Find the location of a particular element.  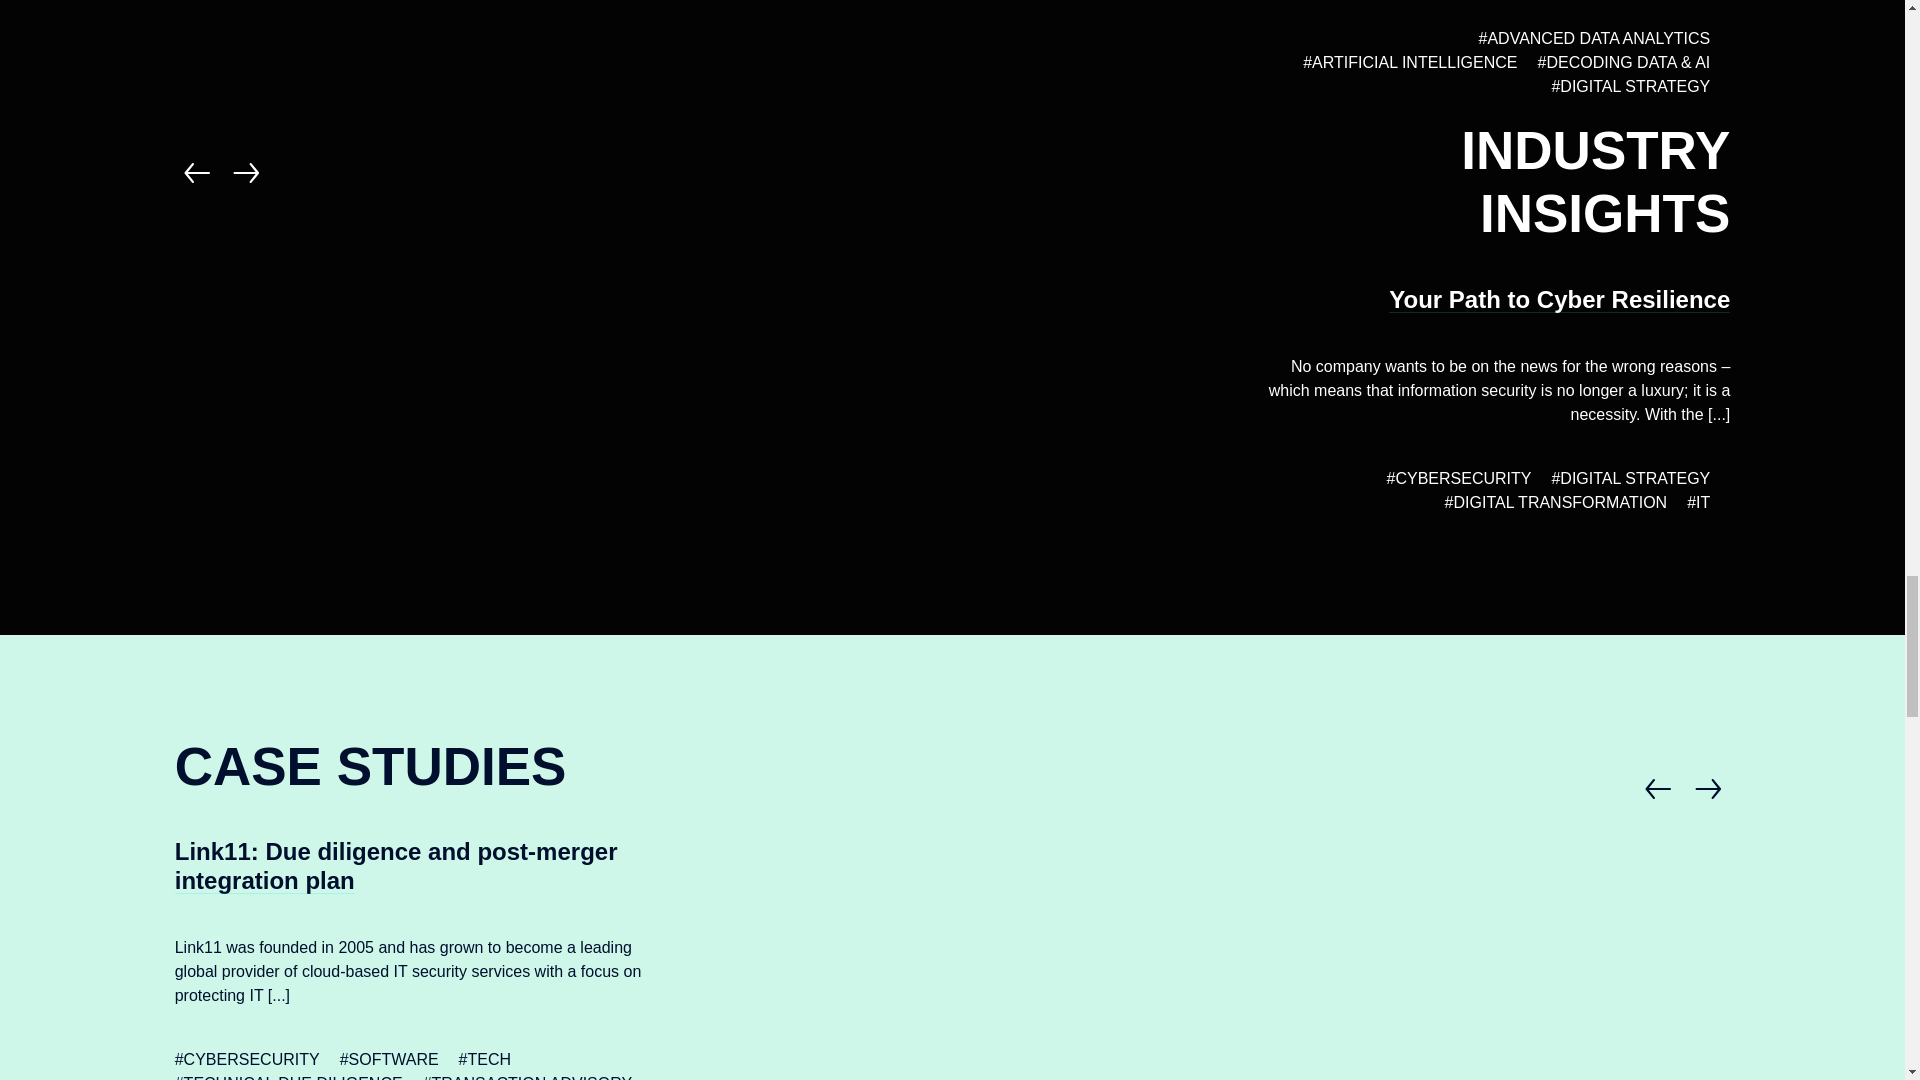

Link11: Due diligence and post-merger integration plan is located at coordinates (1347, 746).